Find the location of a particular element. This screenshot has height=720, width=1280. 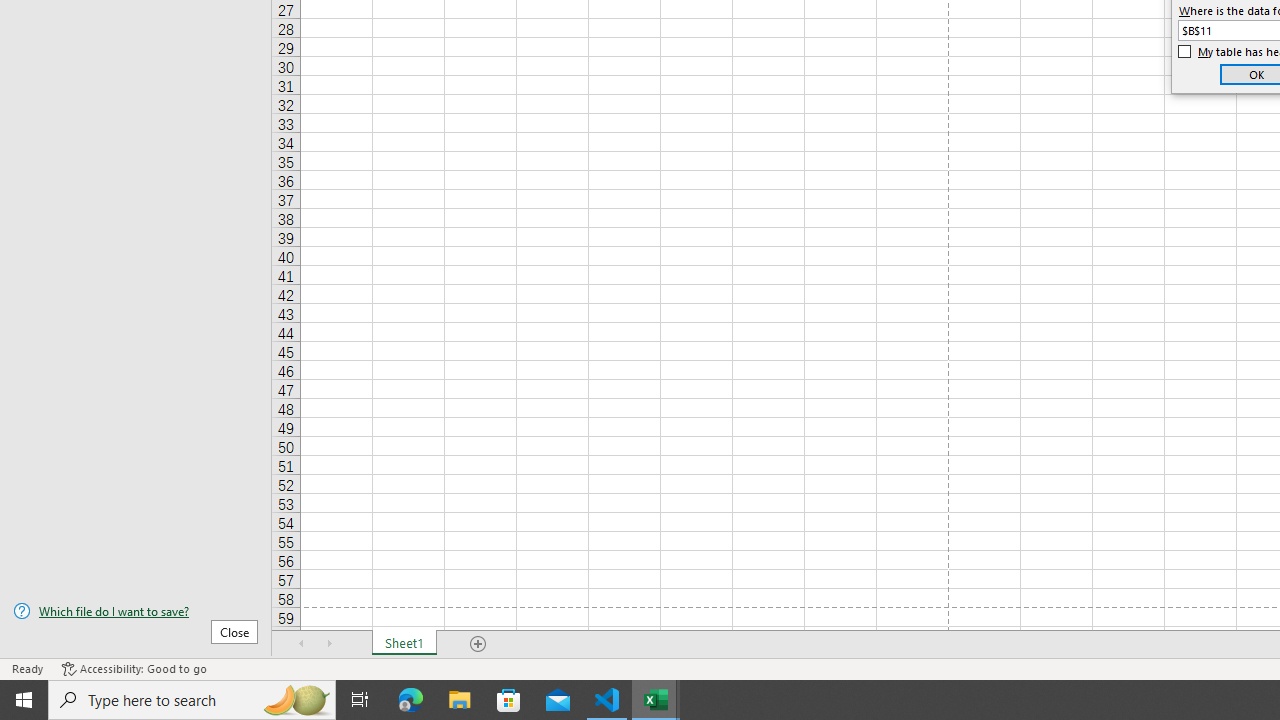

Which file do I want to save? is located at coordinates (136, 611).